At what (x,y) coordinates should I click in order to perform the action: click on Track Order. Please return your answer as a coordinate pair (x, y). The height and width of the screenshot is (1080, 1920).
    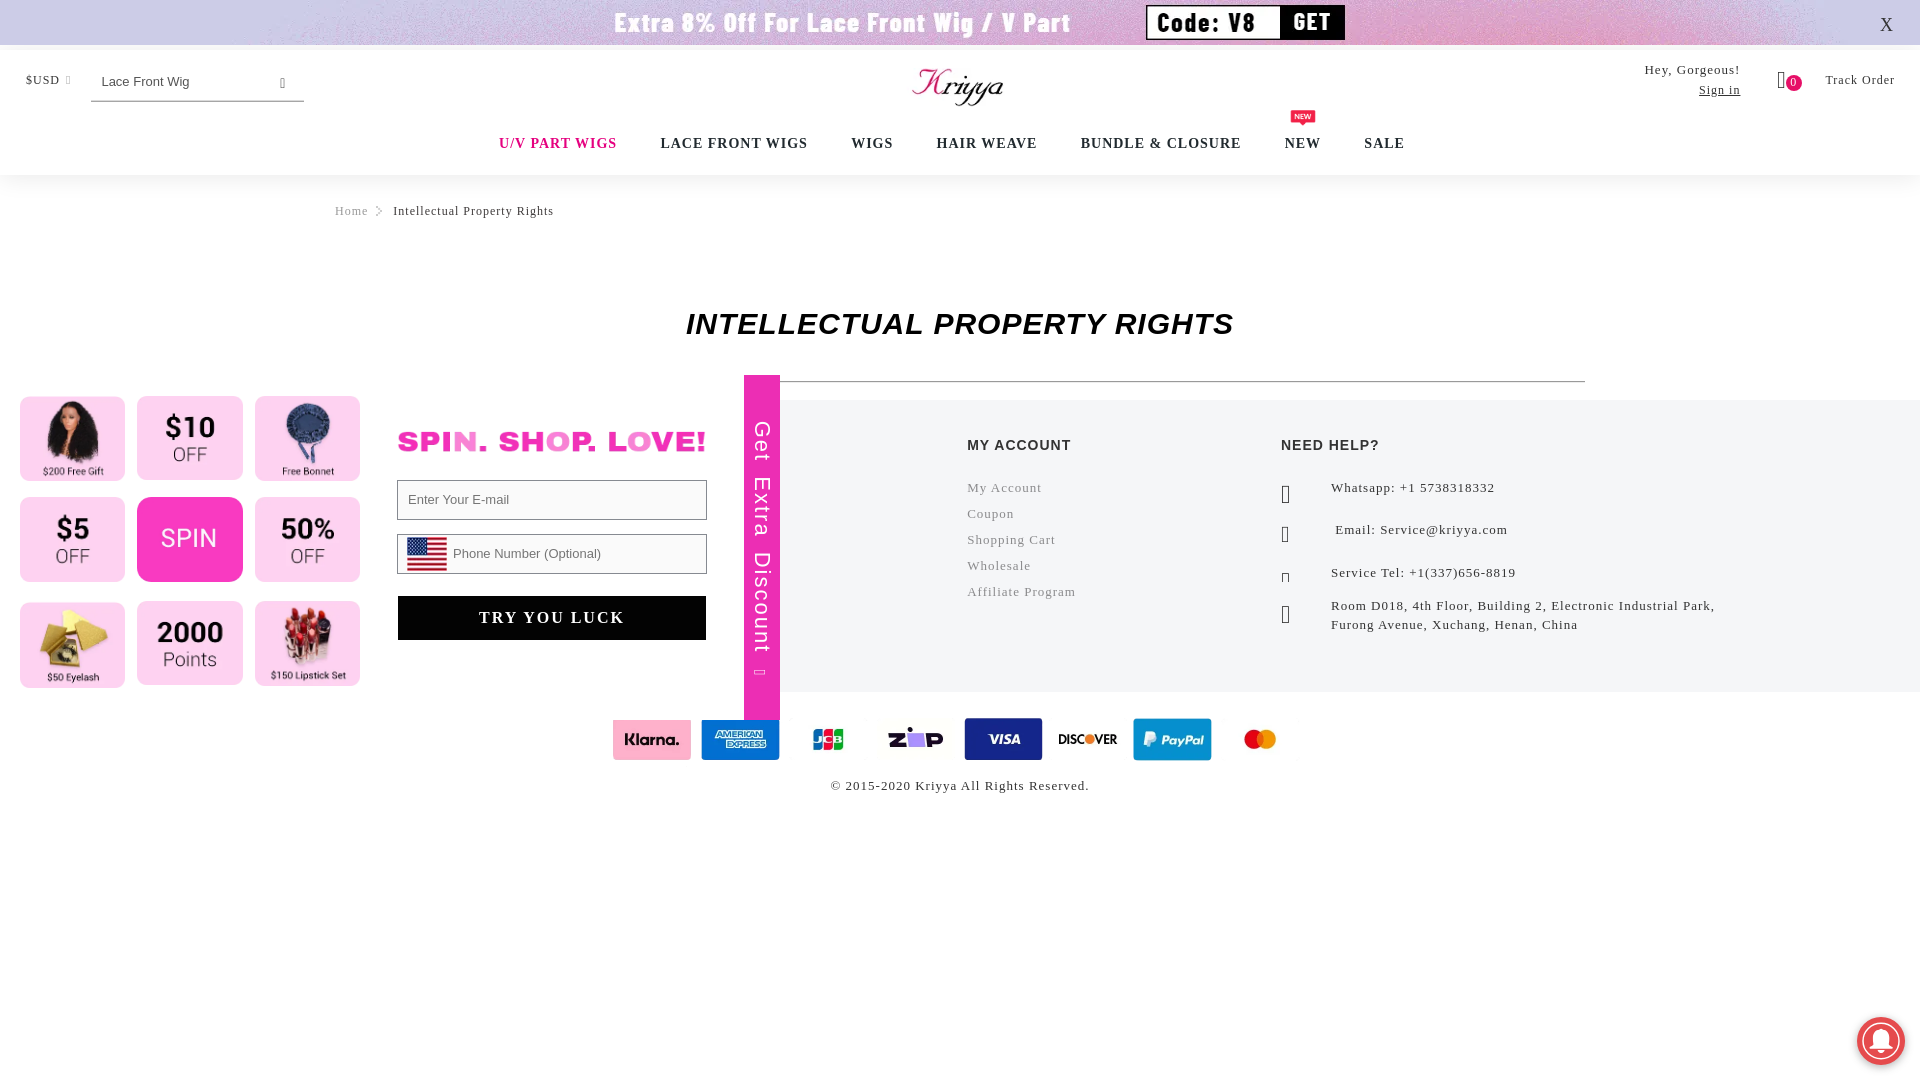
    Looking at the image, I should click on (1862, 80).